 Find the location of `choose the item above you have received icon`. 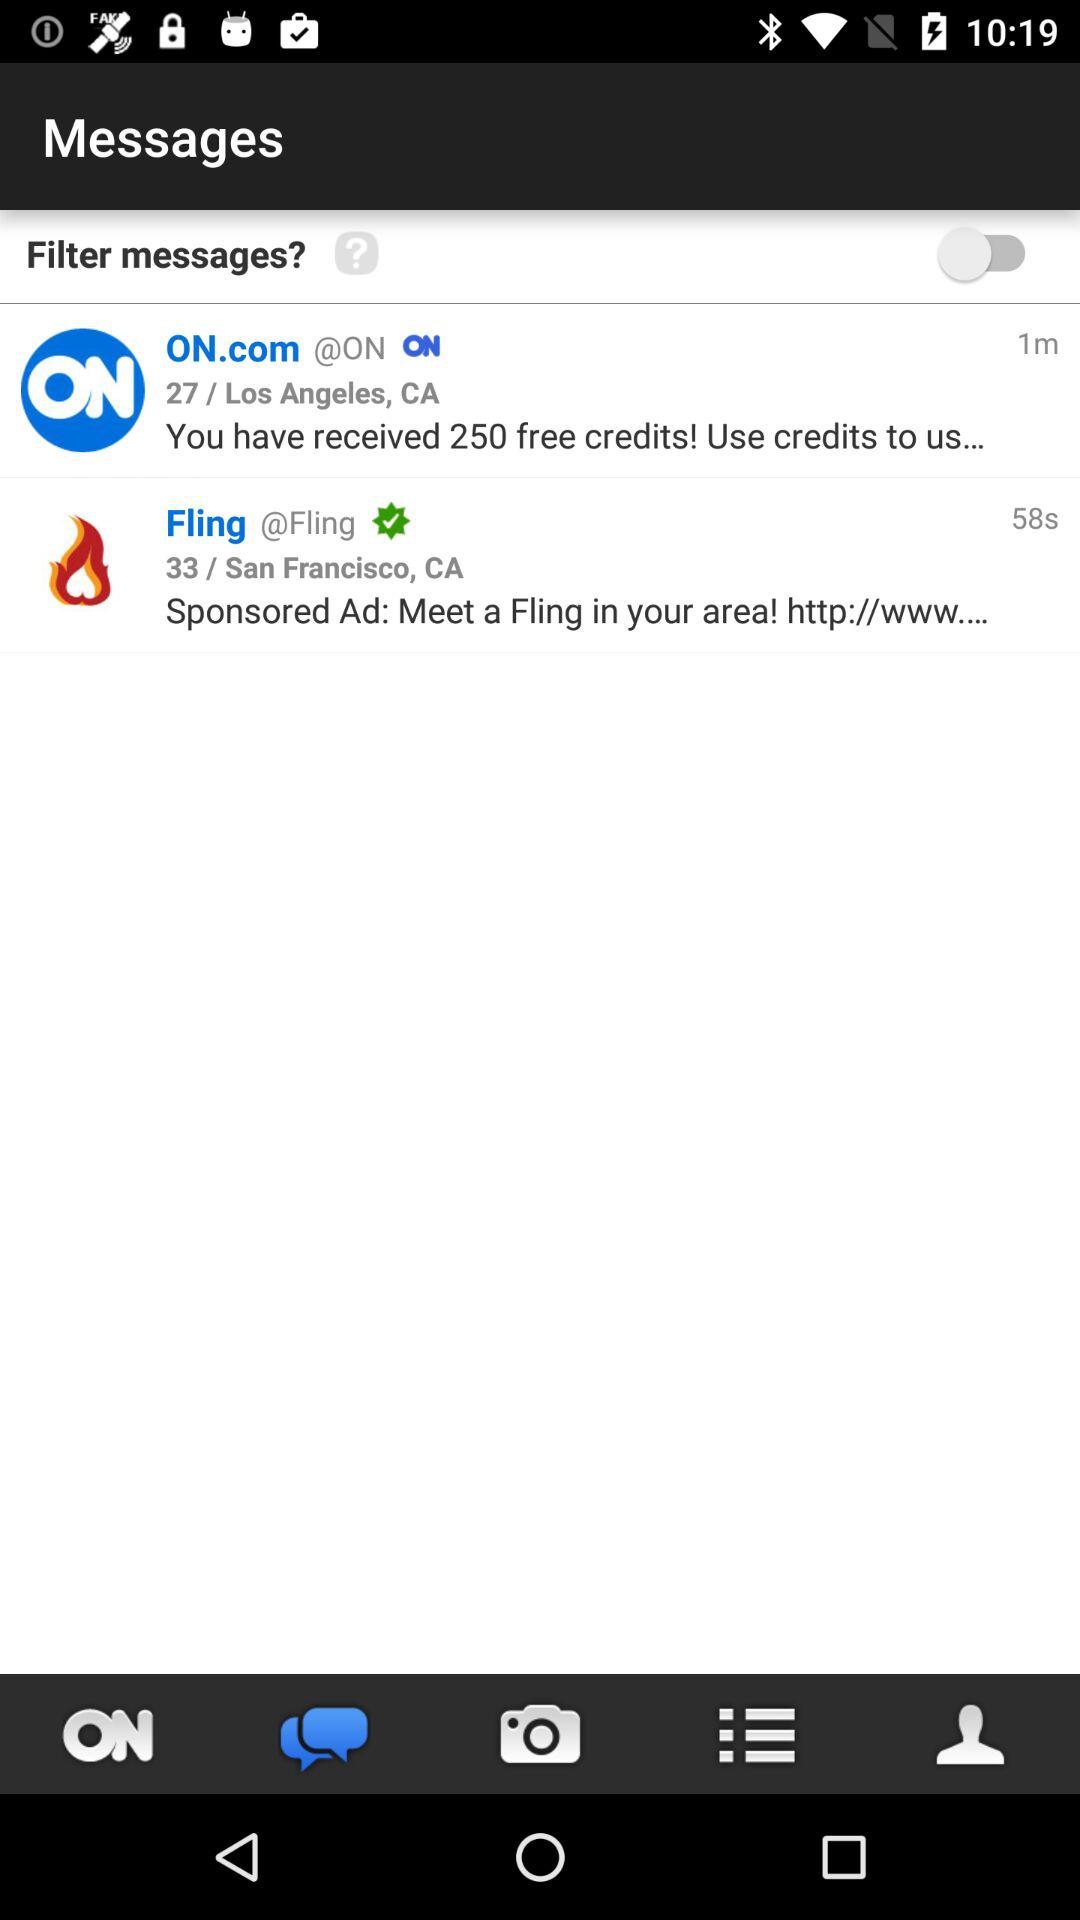

choose the item above you have received icon is located at coordinates (302, 391).